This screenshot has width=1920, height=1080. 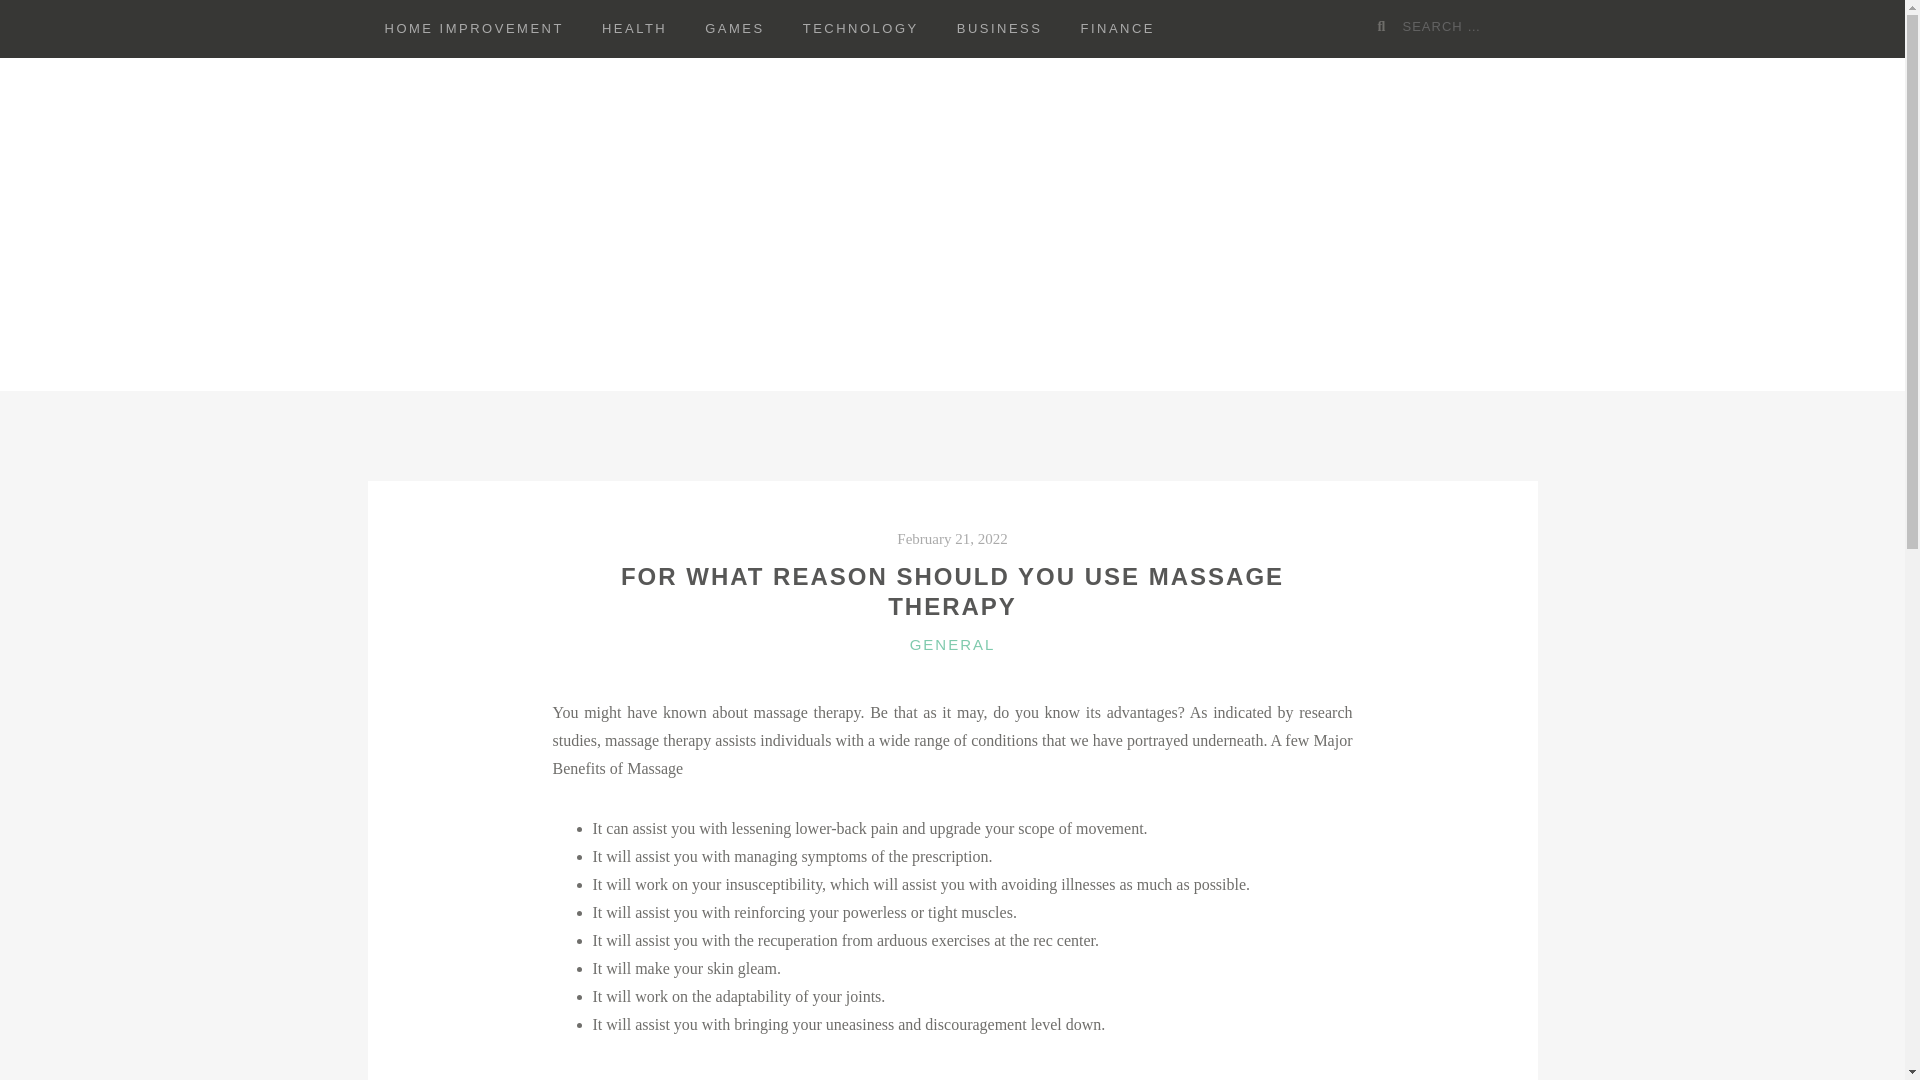 I want to click on GENERAL, so click(x=953, y=644).